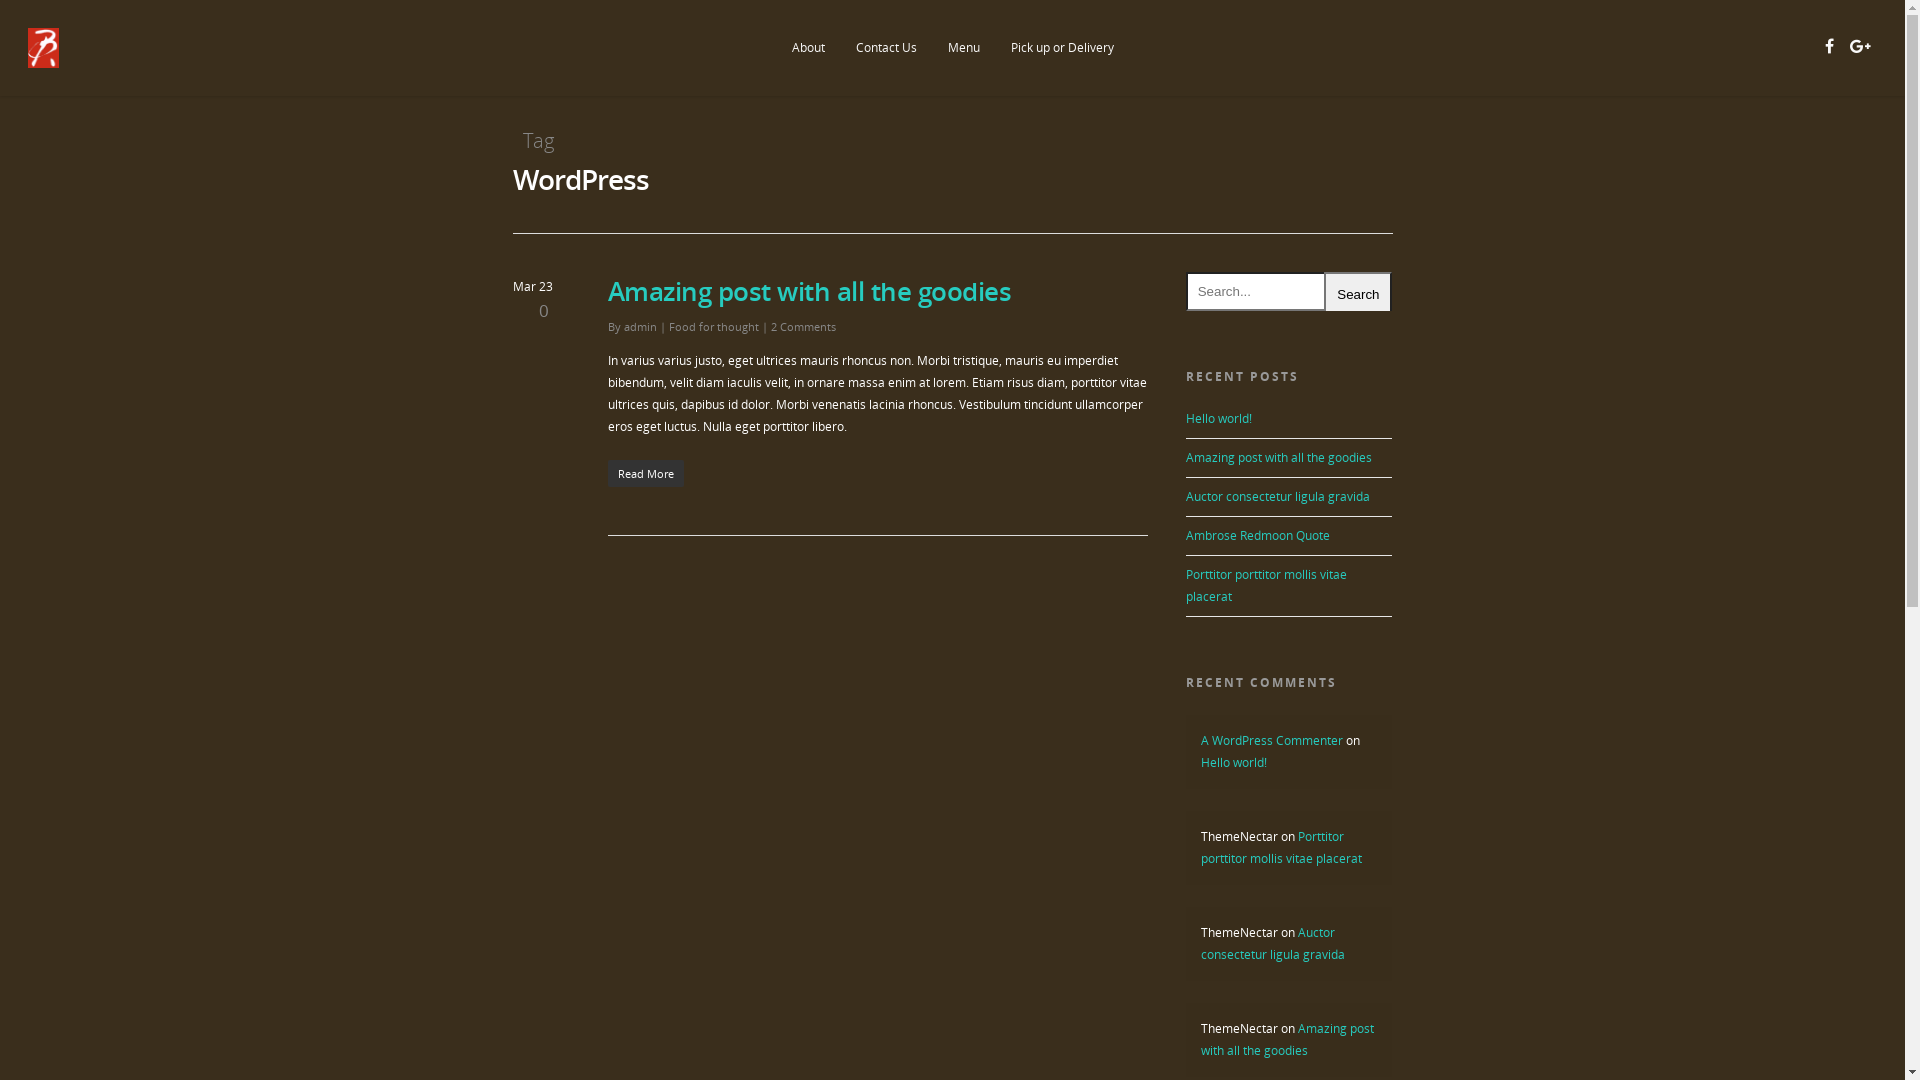 The image size is (1920, 1080). Describe the element at coordinates (1219, 418) in the screenshot. I see `Hello world!` at that location.